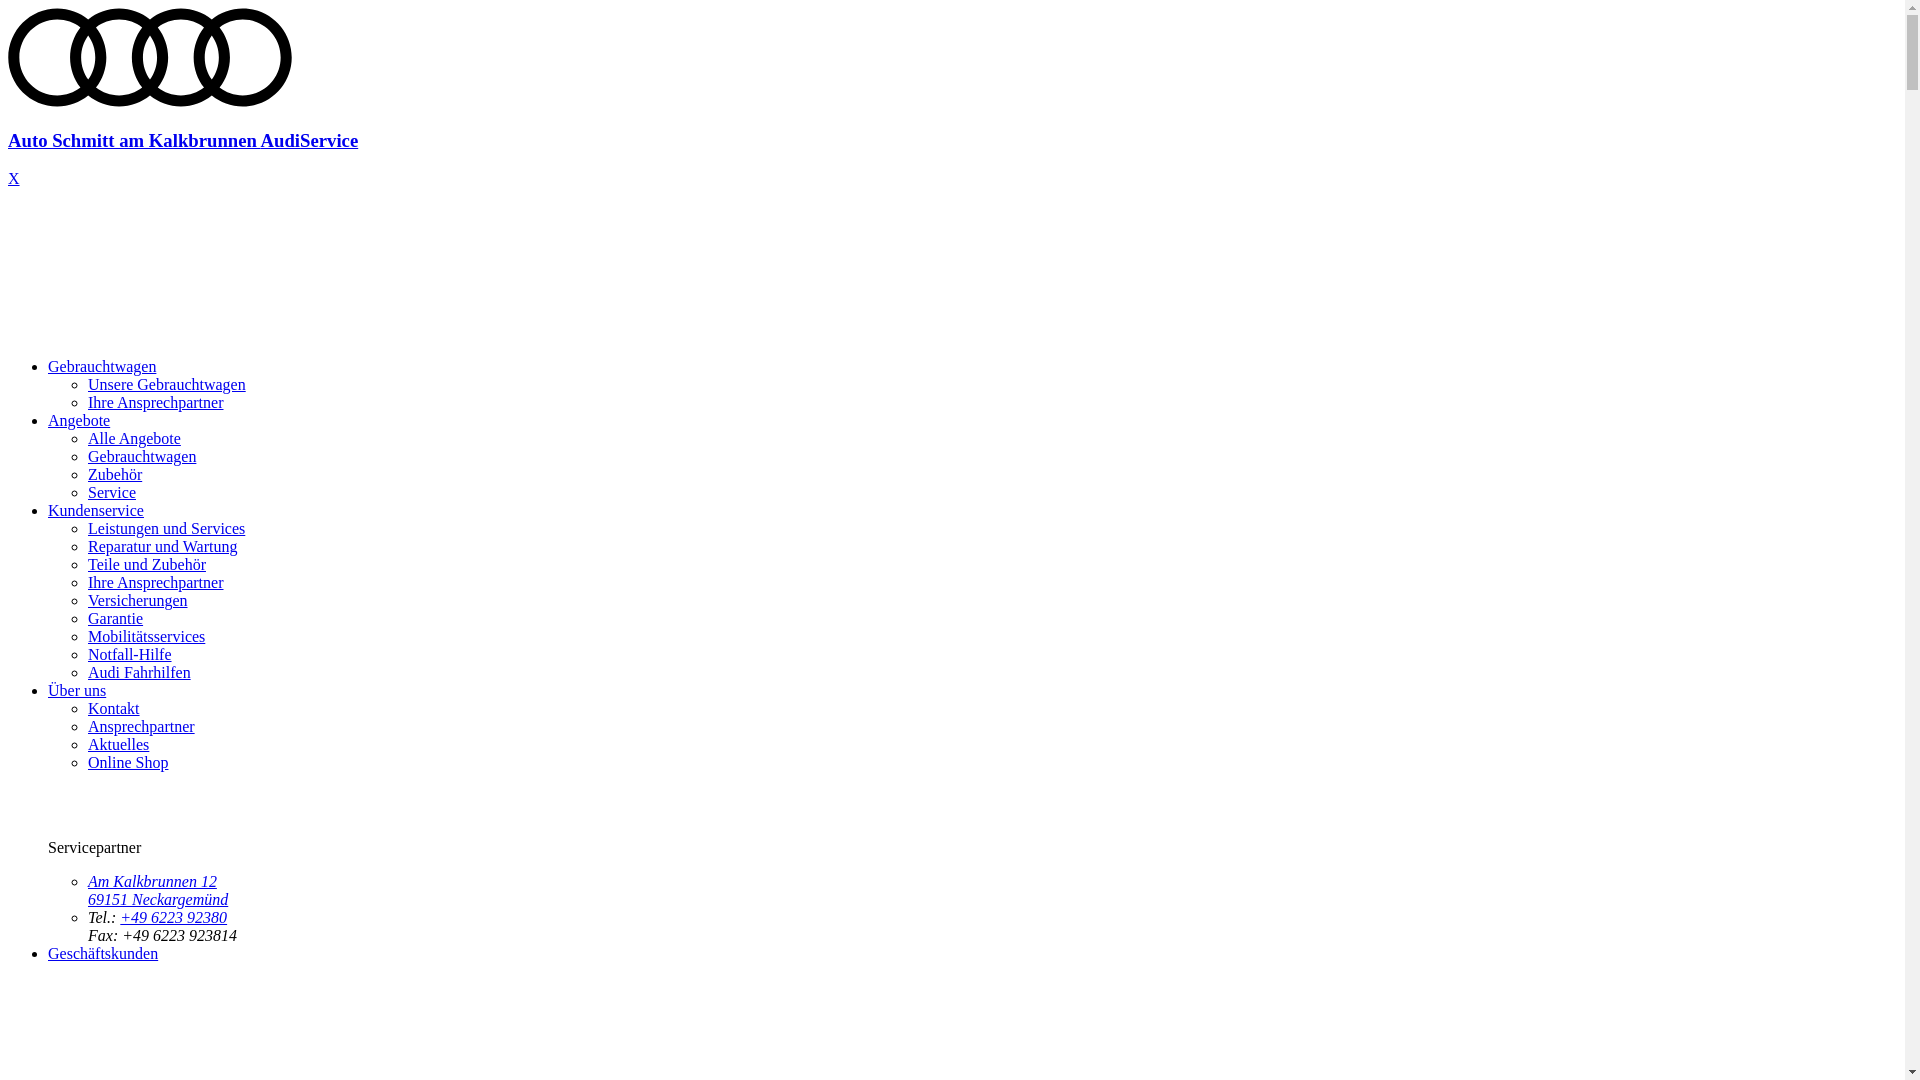  Describe the element at coordinates (162, 546) in the screenshot. I see `Reparatur und Wartung` at that location.